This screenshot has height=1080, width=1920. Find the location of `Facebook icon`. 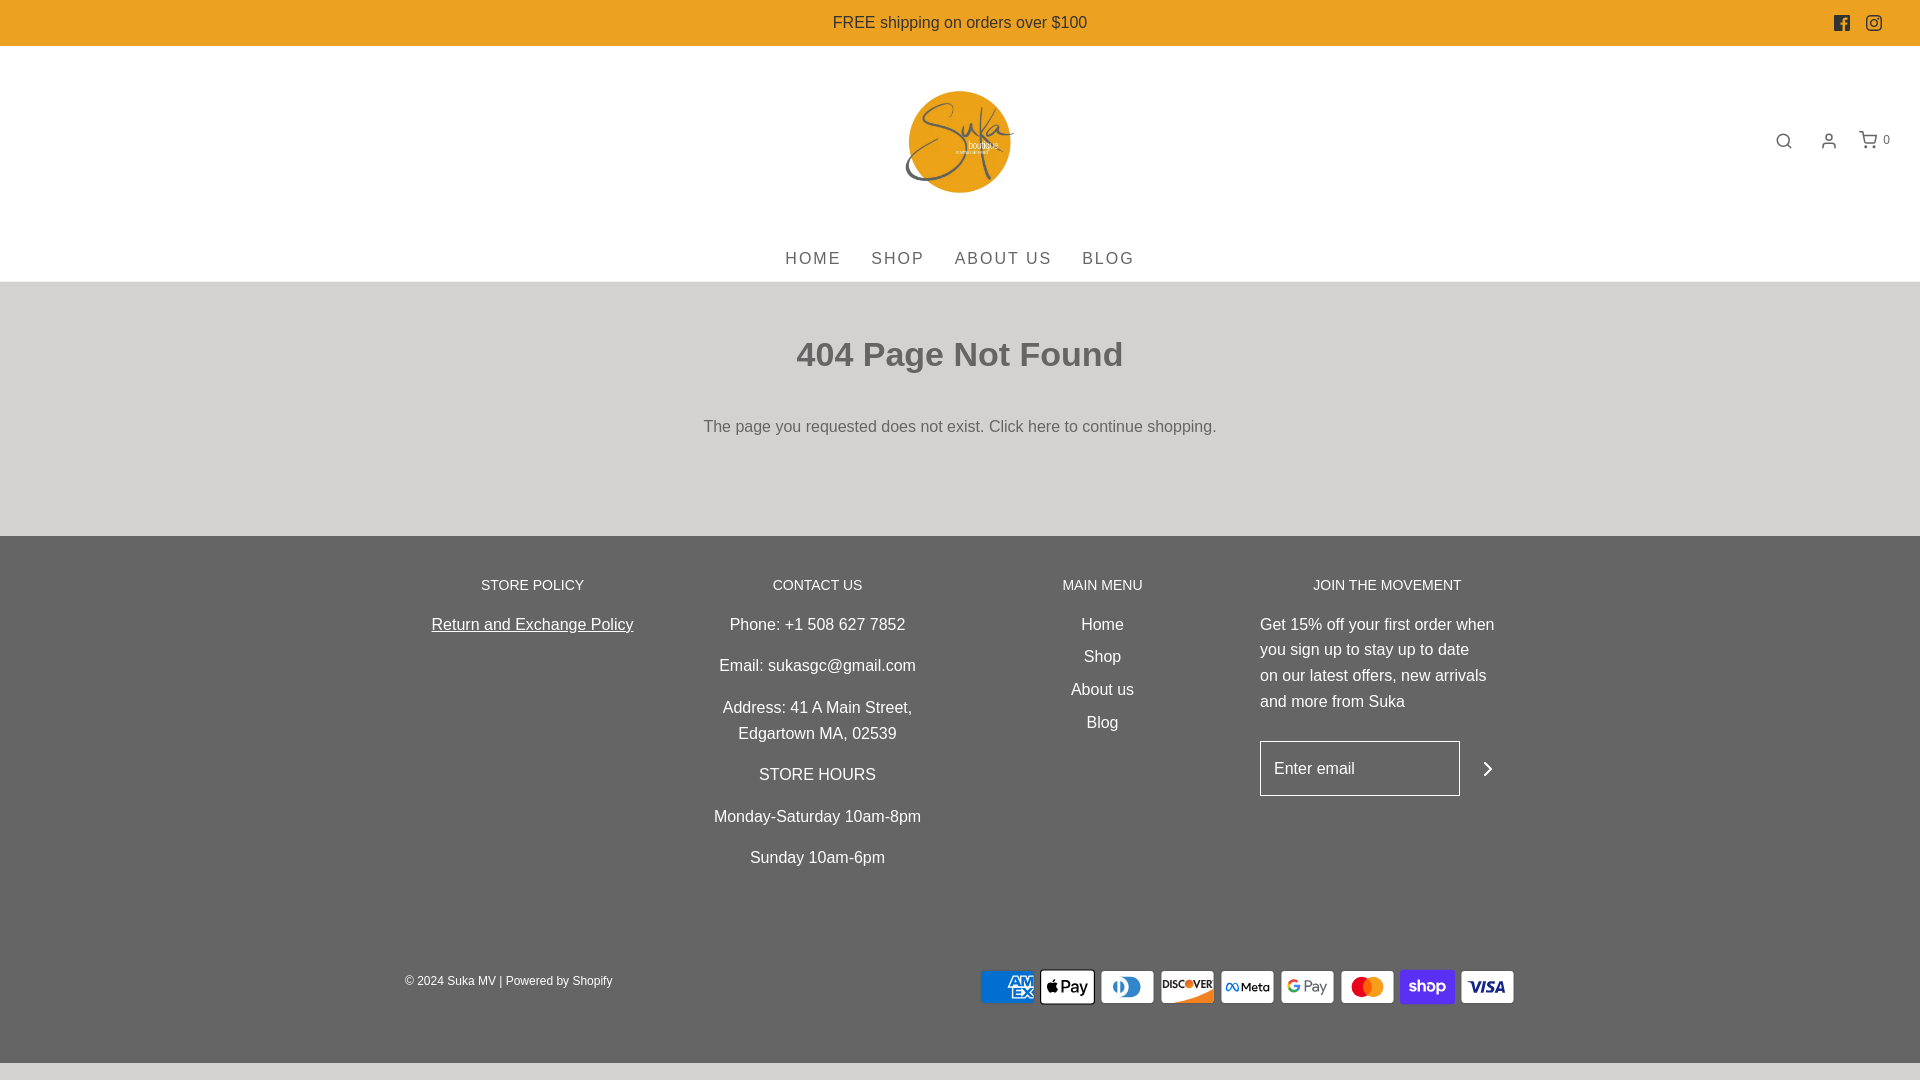

Facebook icon is located at coordinates (1842, 22).